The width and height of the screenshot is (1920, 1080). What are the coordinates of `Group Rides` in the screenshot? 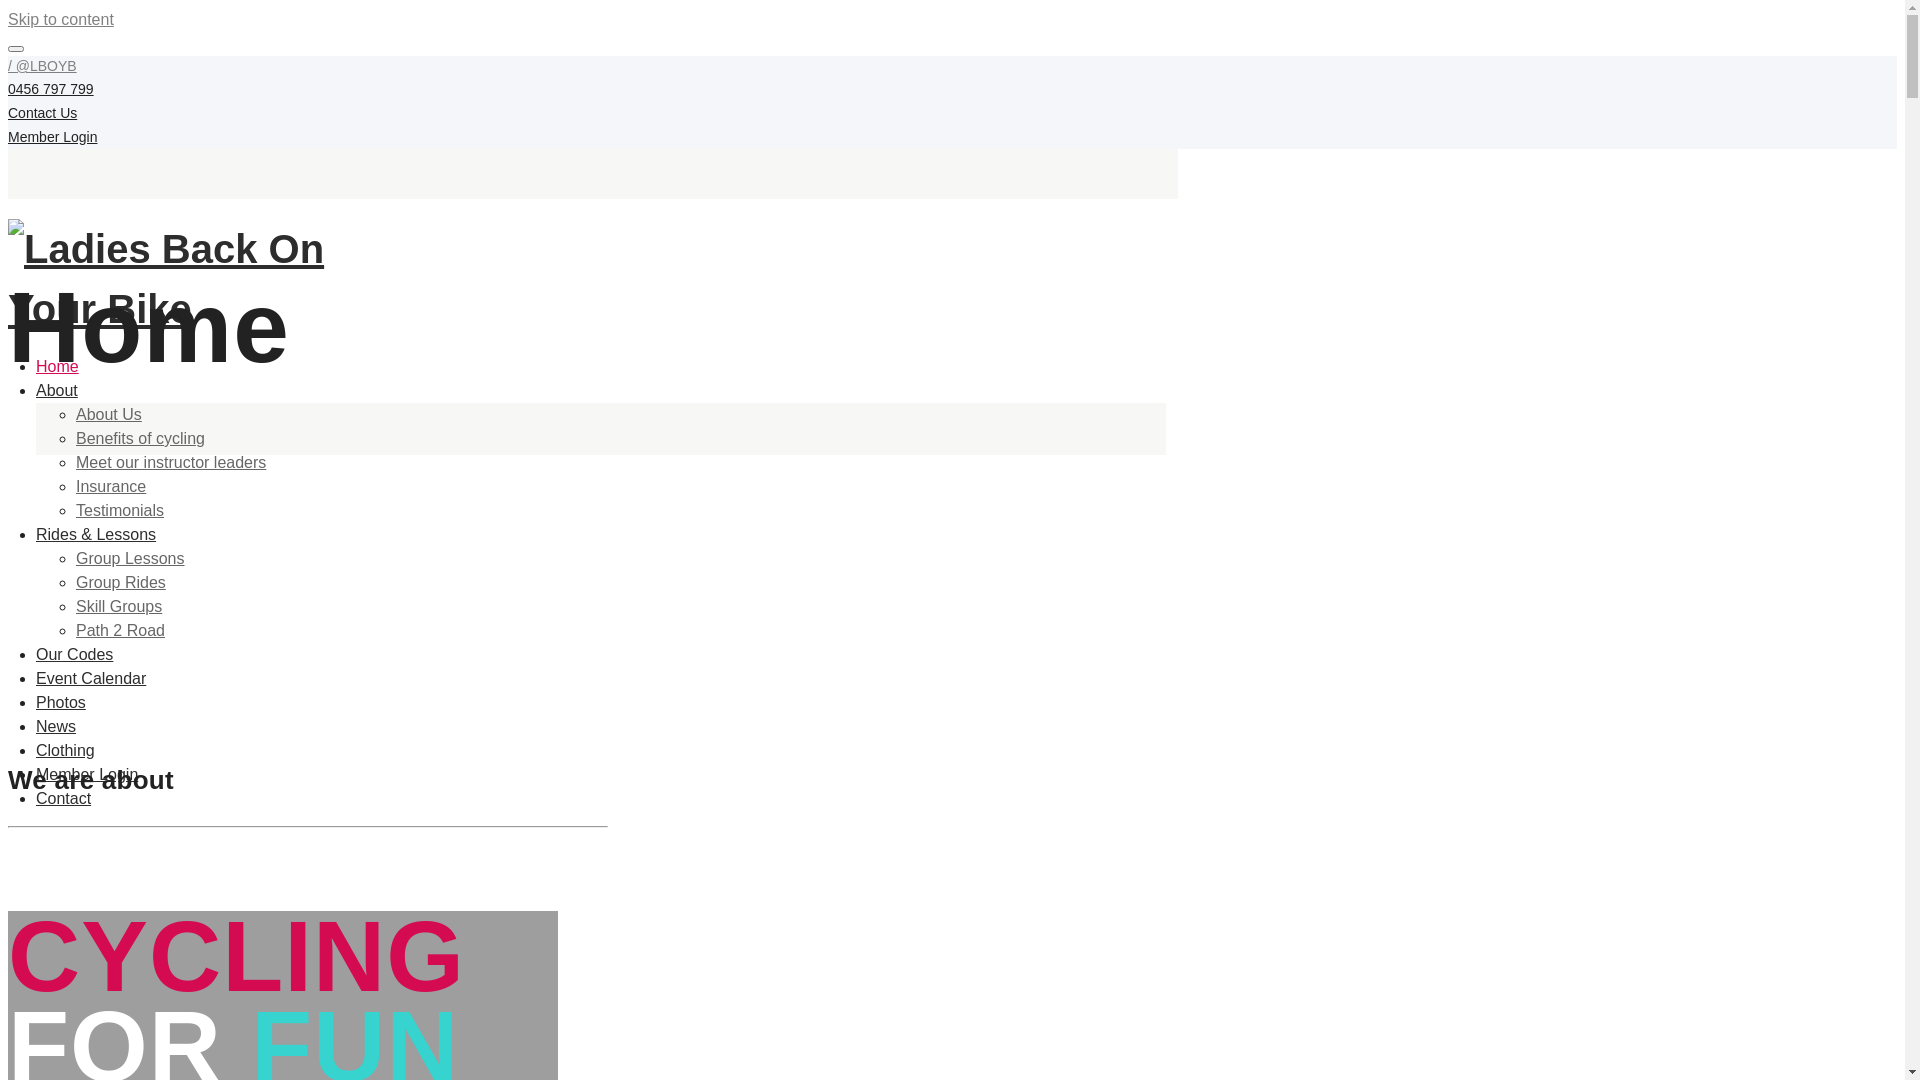 It's located at (121, 582).